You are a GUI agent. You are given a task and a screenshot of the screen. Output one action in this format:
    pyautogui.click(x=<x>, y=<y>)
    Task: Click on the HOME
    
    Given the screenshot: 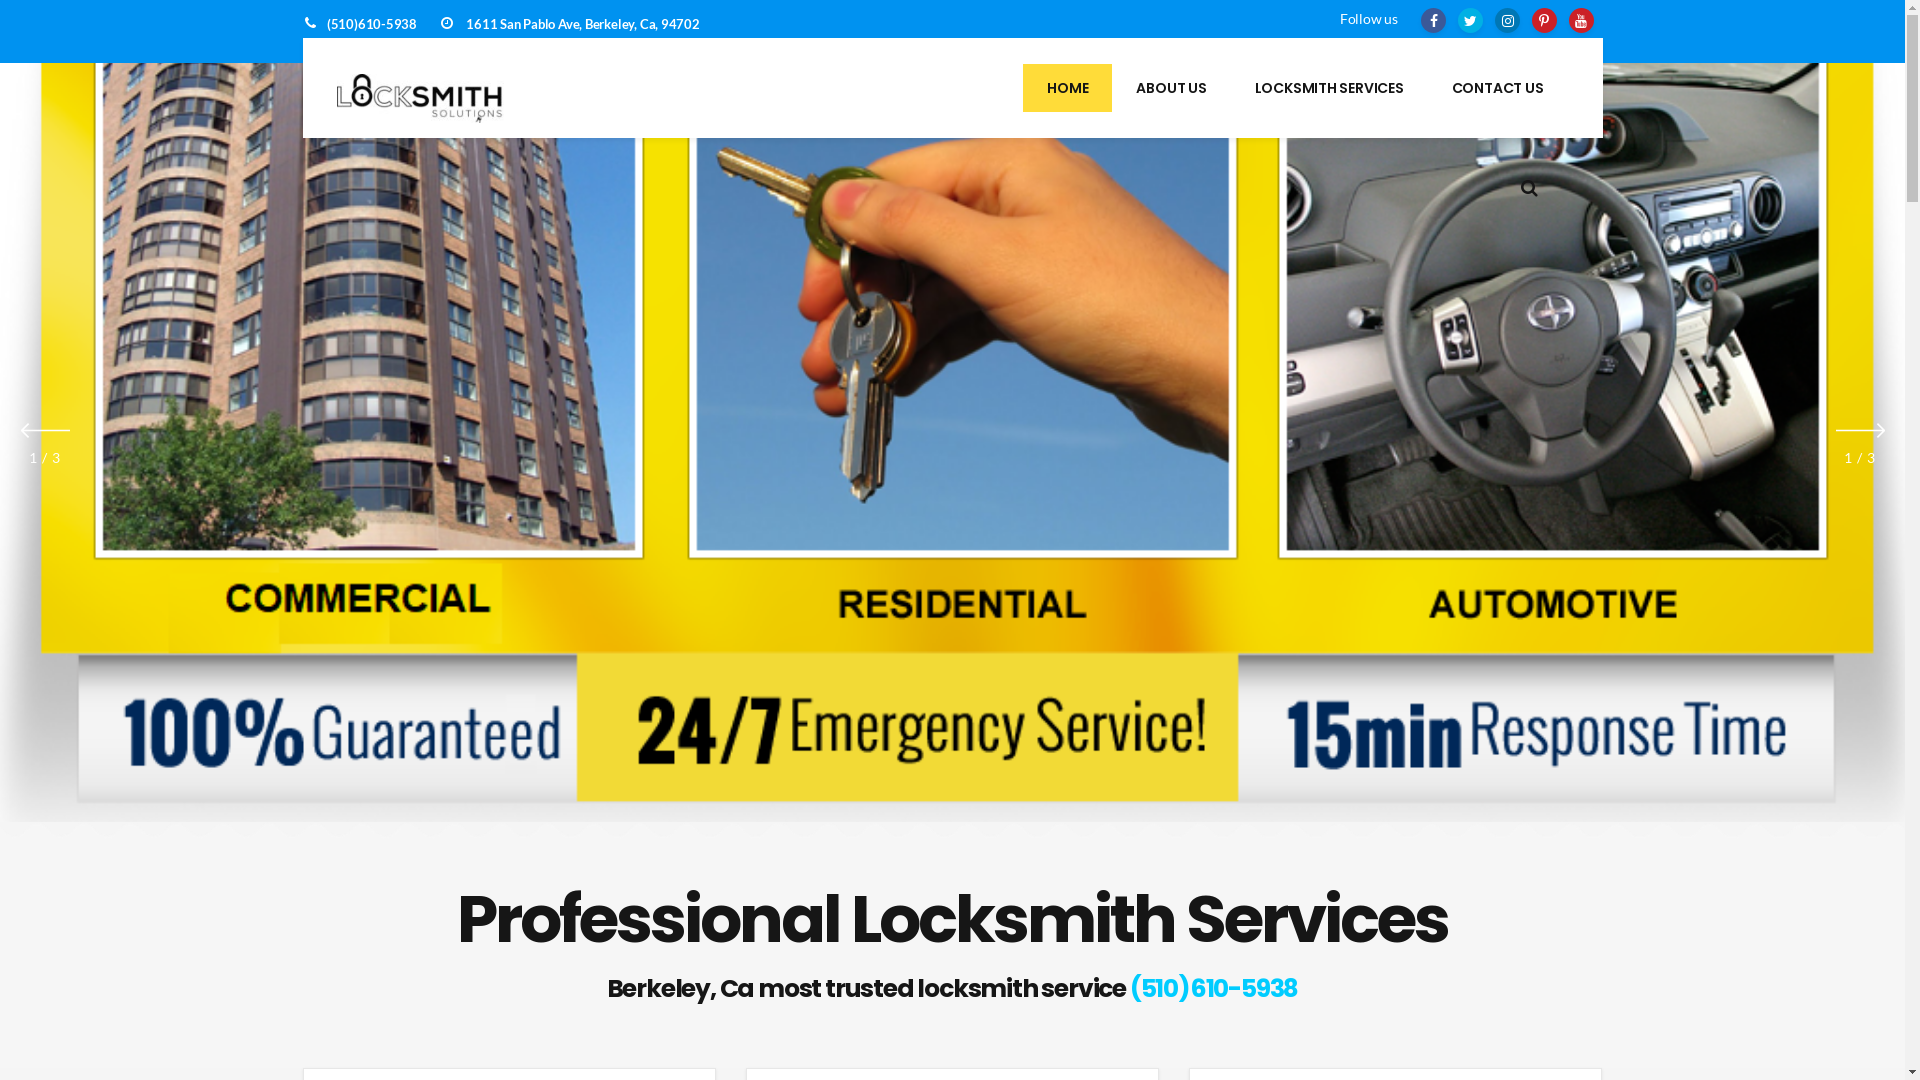 What is the action you would take?
    pyautogui.click(x=1068, y=88)
    